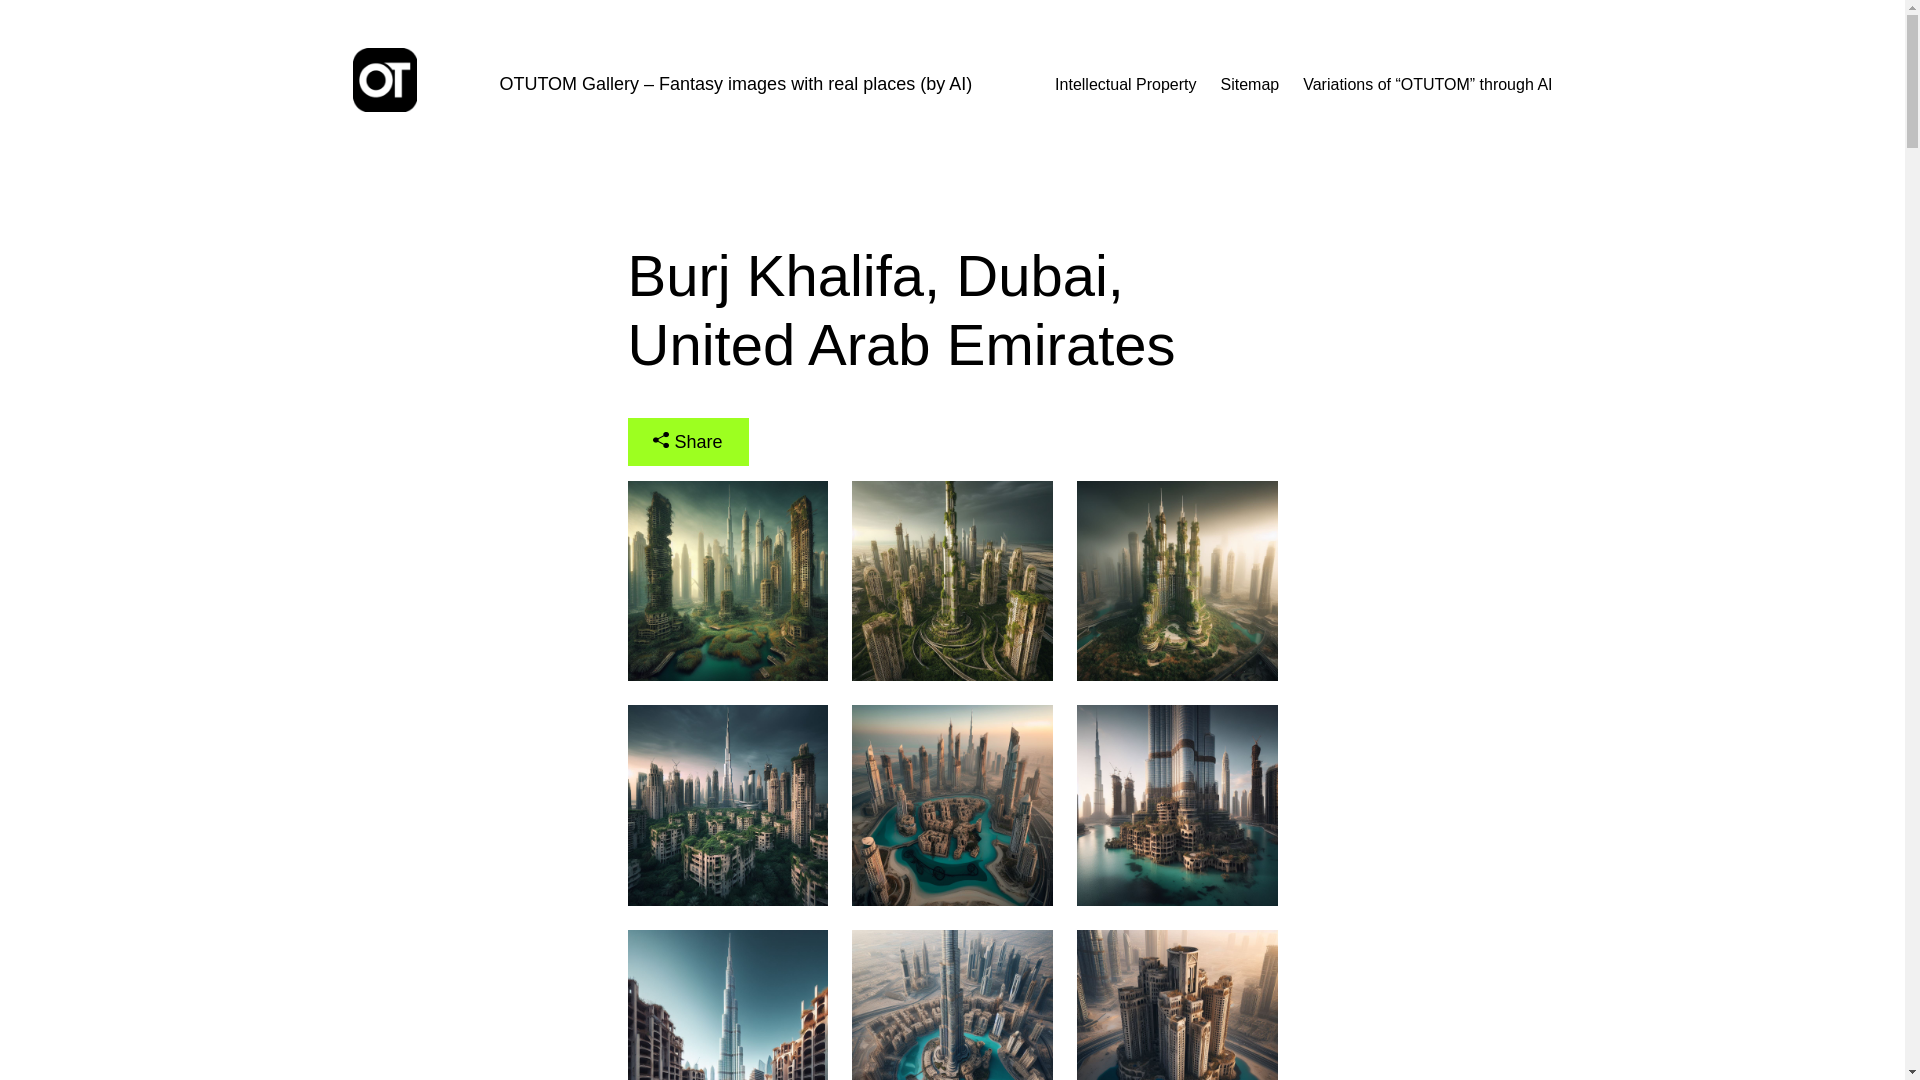  What do you see at coordinates (1125, 85) in the screenshot?
I see `Intellectual Property` at bounding box center [1125, 85].